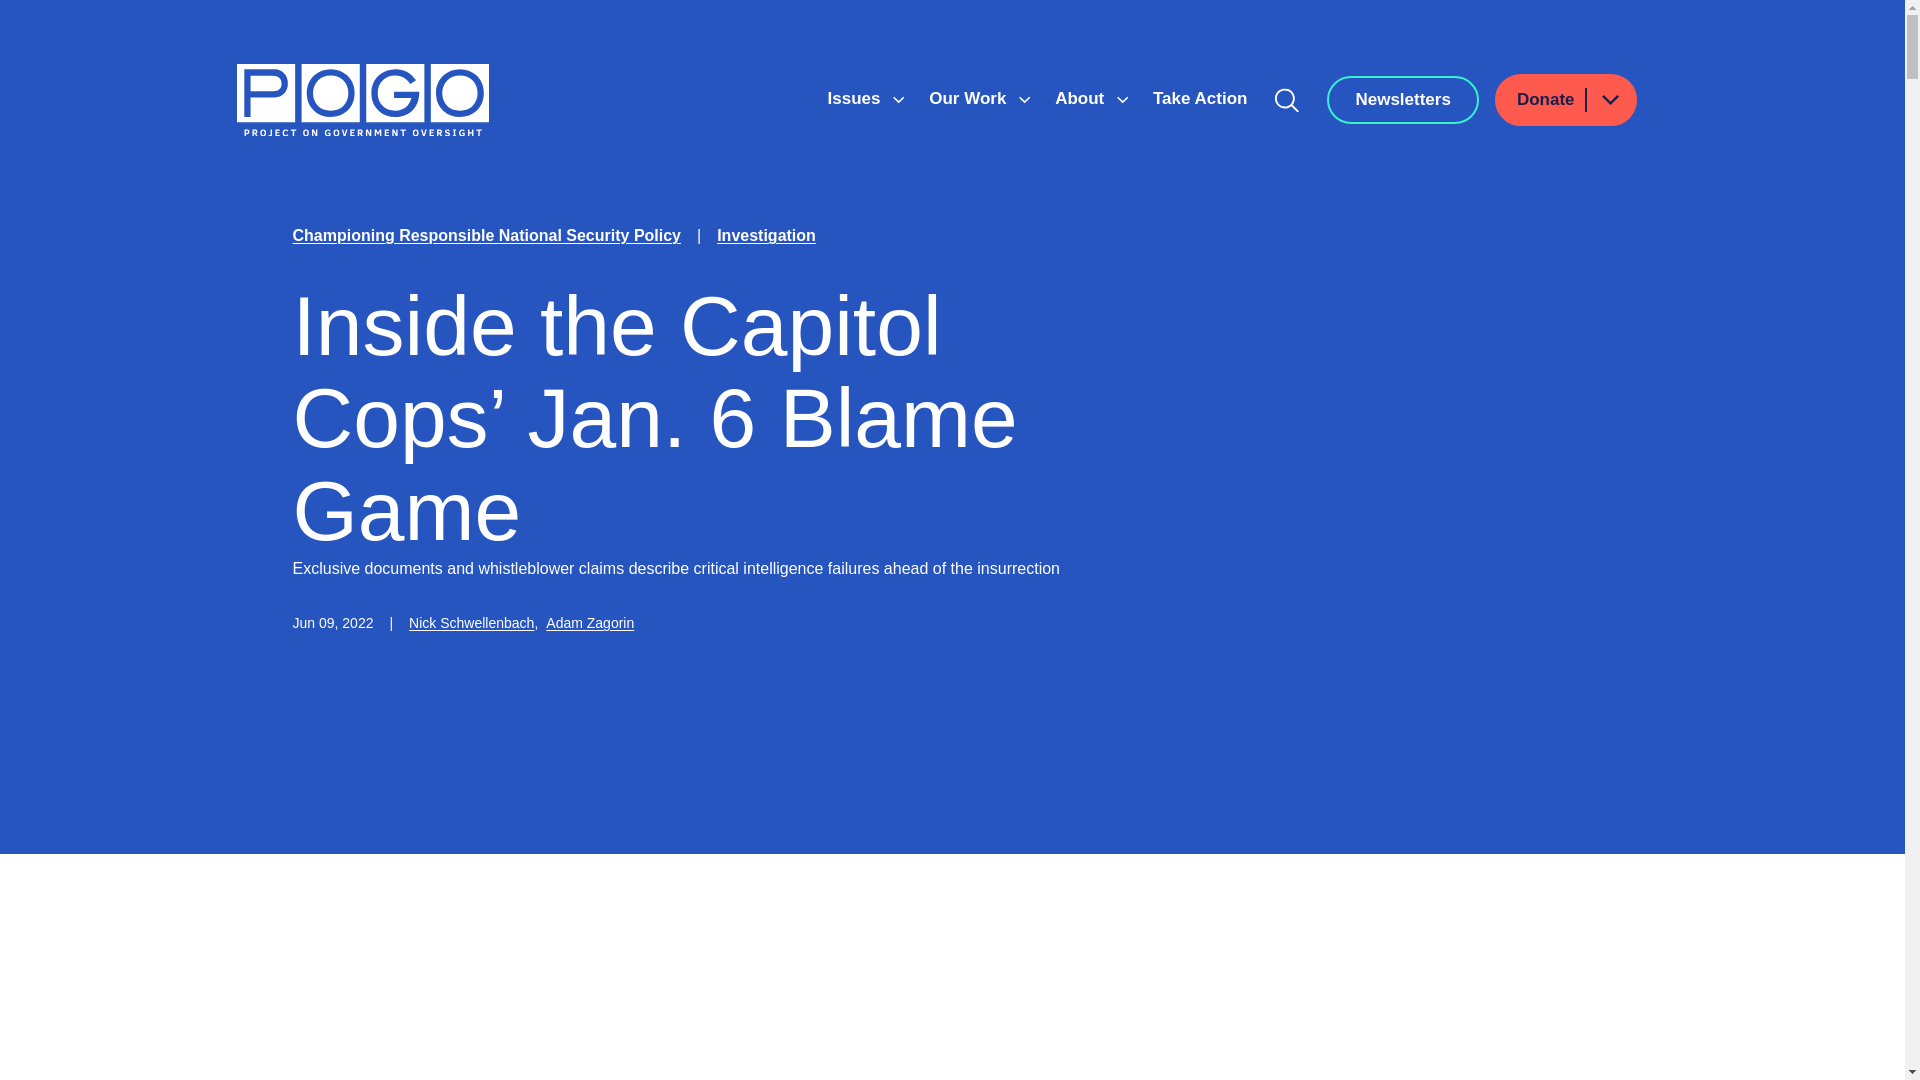  What do you see at coordinates (898, 100) in the screenshot?
I see `Show submenu for Issues` at bounding box center [898, 100].